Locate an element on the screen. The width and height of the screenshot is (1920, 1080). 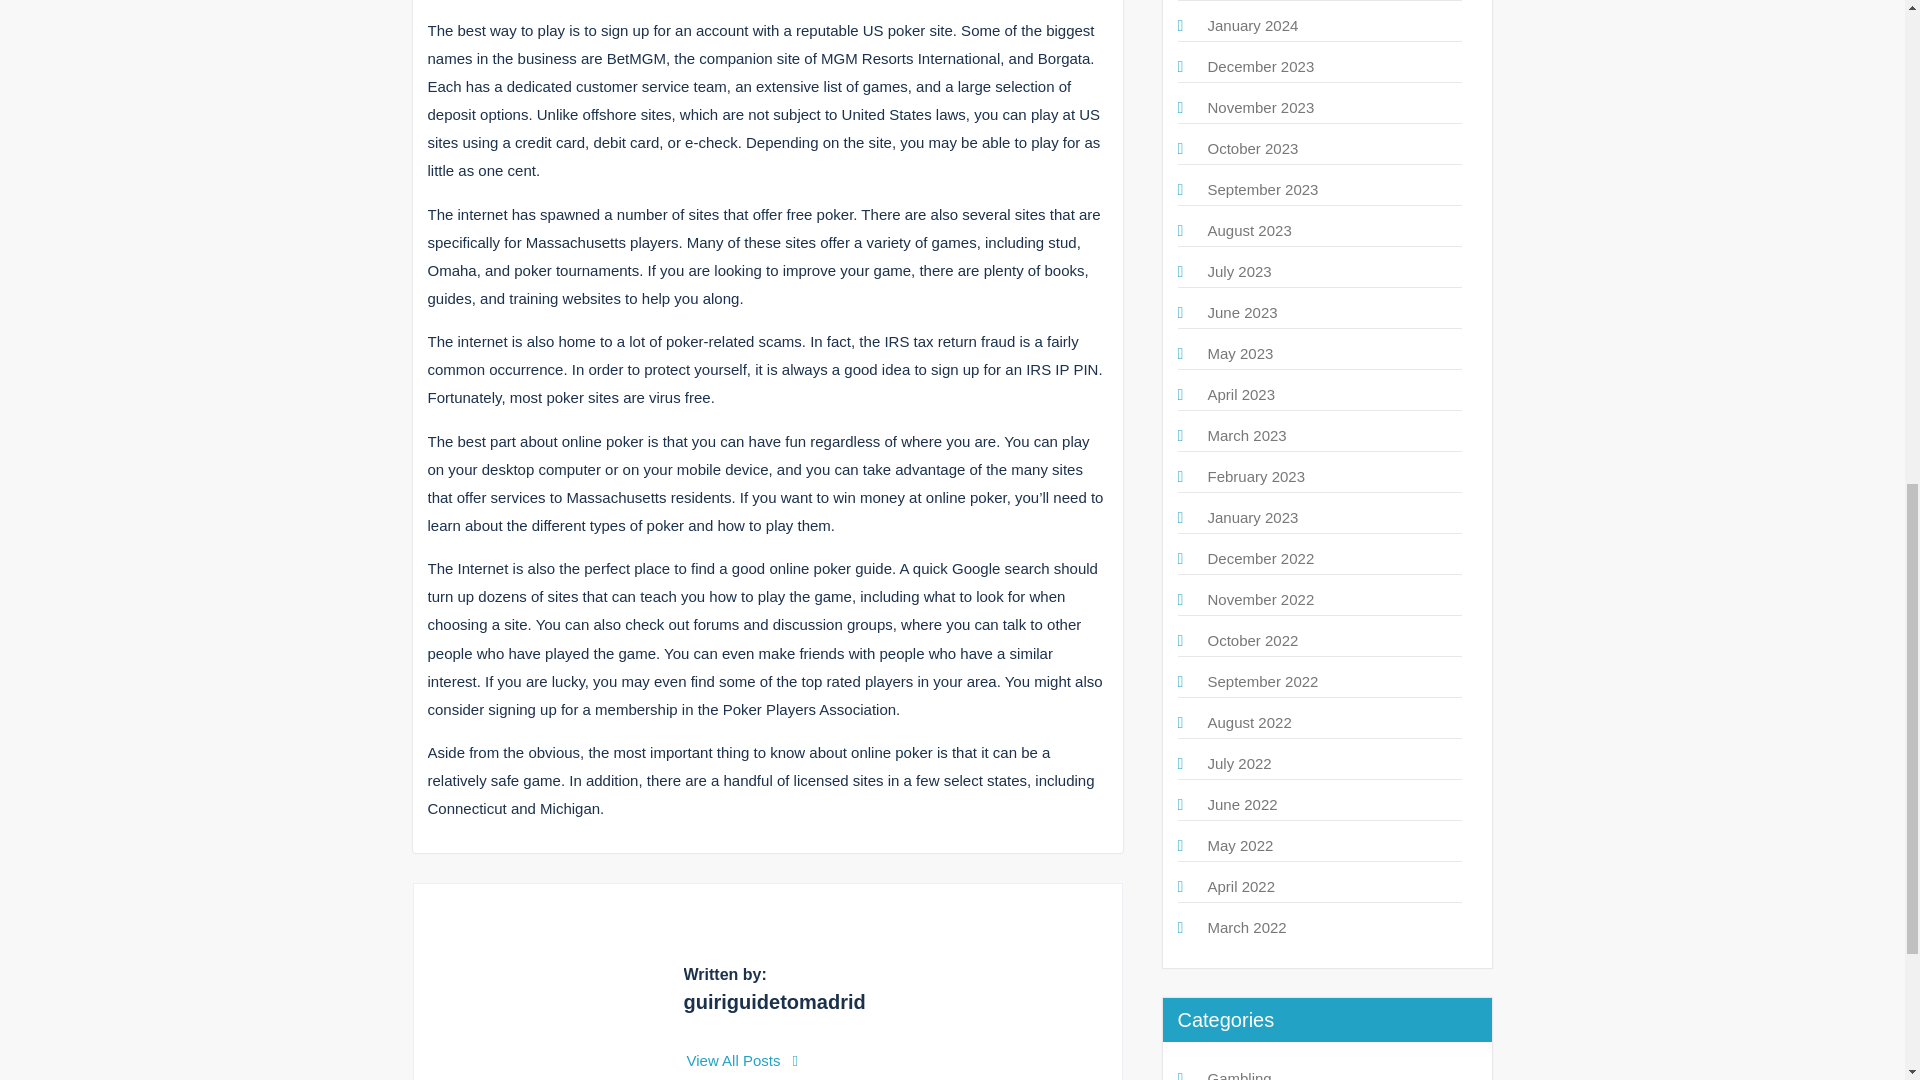
August 2022 is located at coordinates (1250, 722).